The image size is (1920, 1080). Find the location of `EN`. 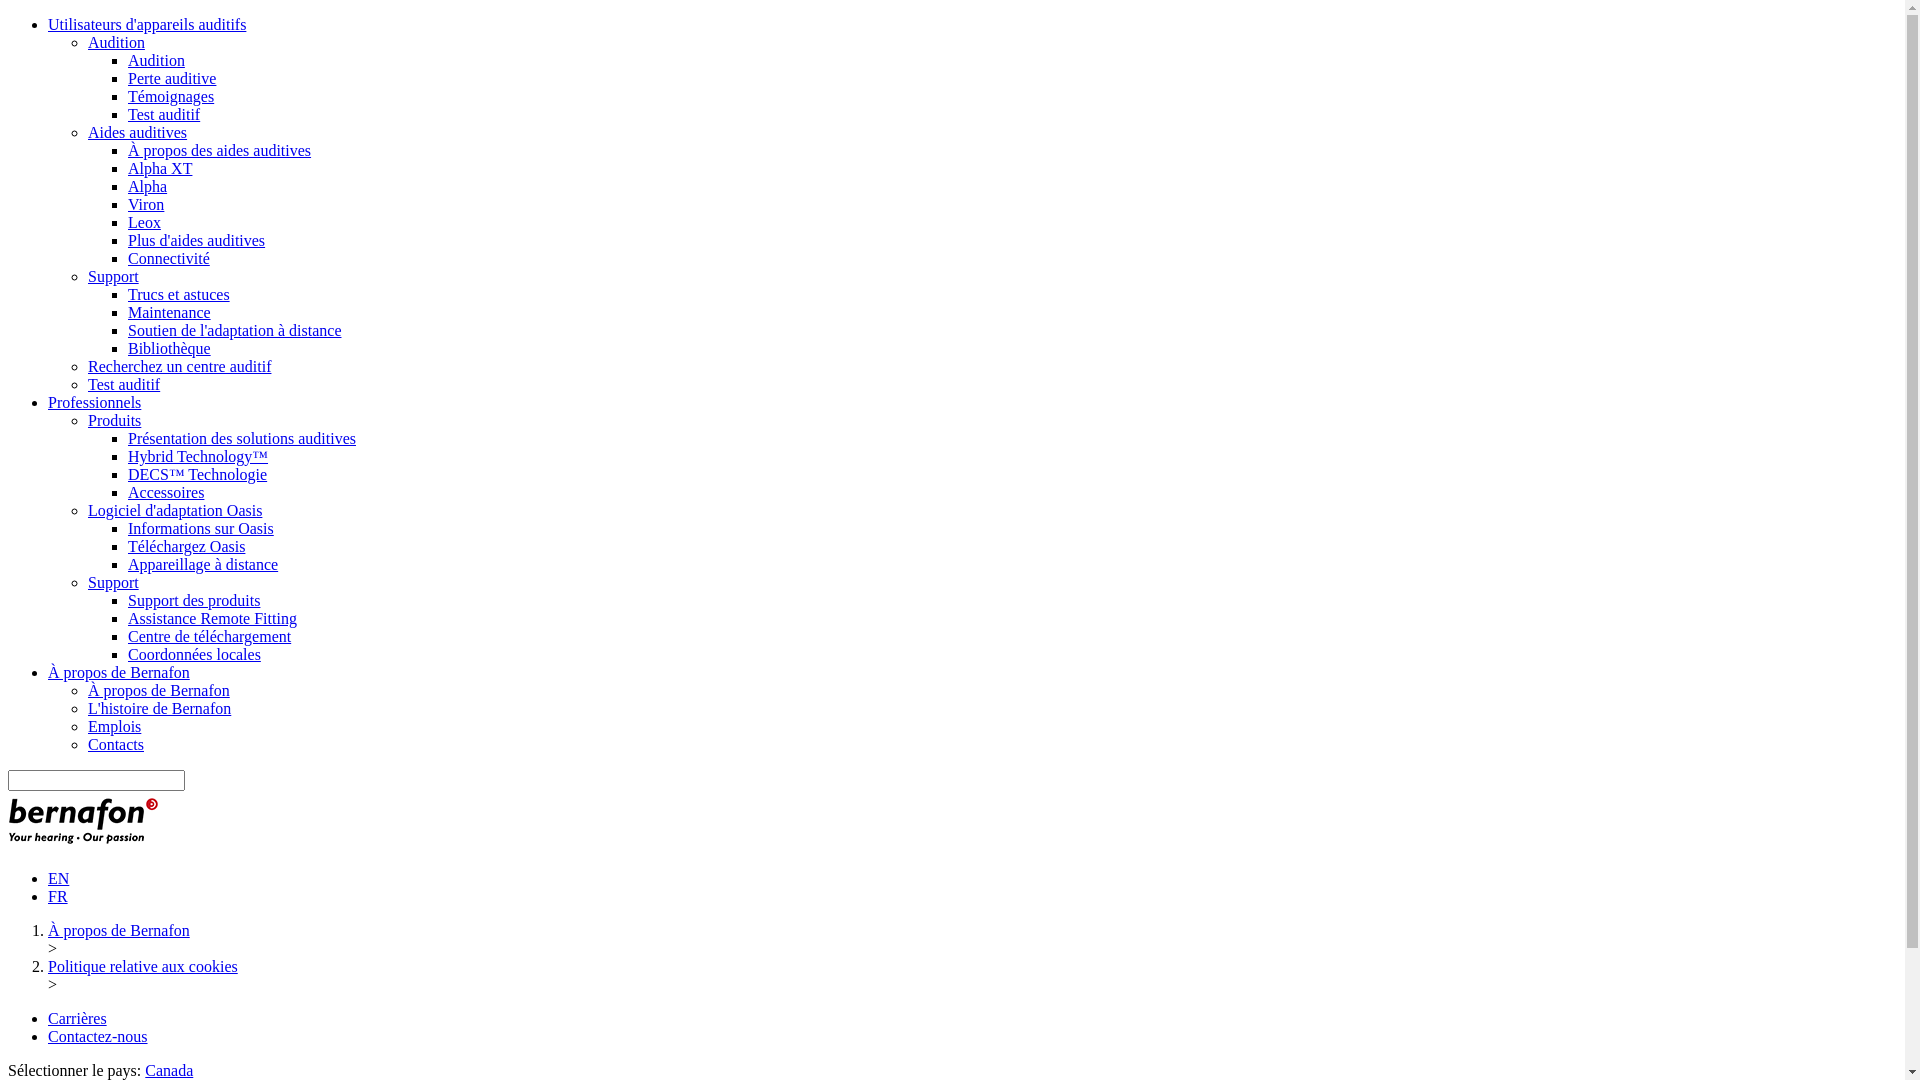

EN is located at coordinates (58, 878).